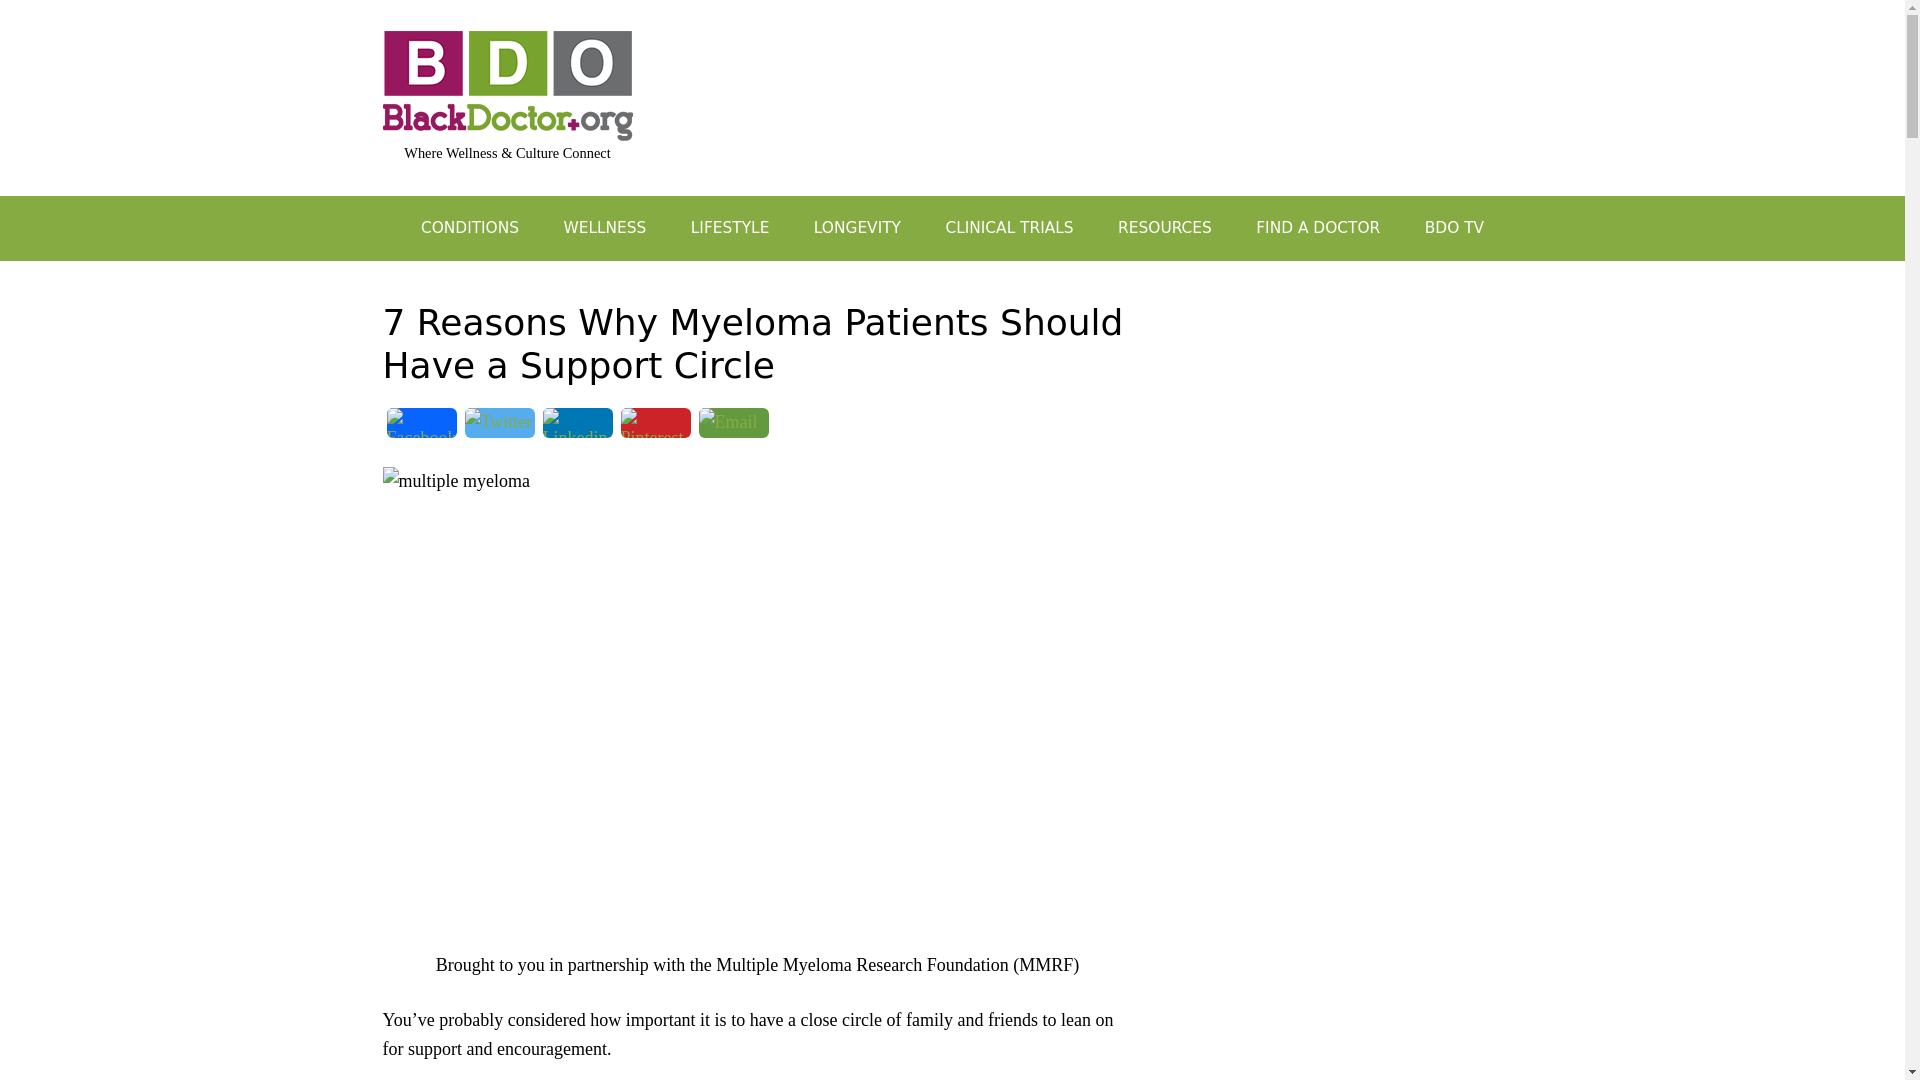  Describe the element at coordinates (1454, 228) in the screenshot. I see `BDO TV` at that location.